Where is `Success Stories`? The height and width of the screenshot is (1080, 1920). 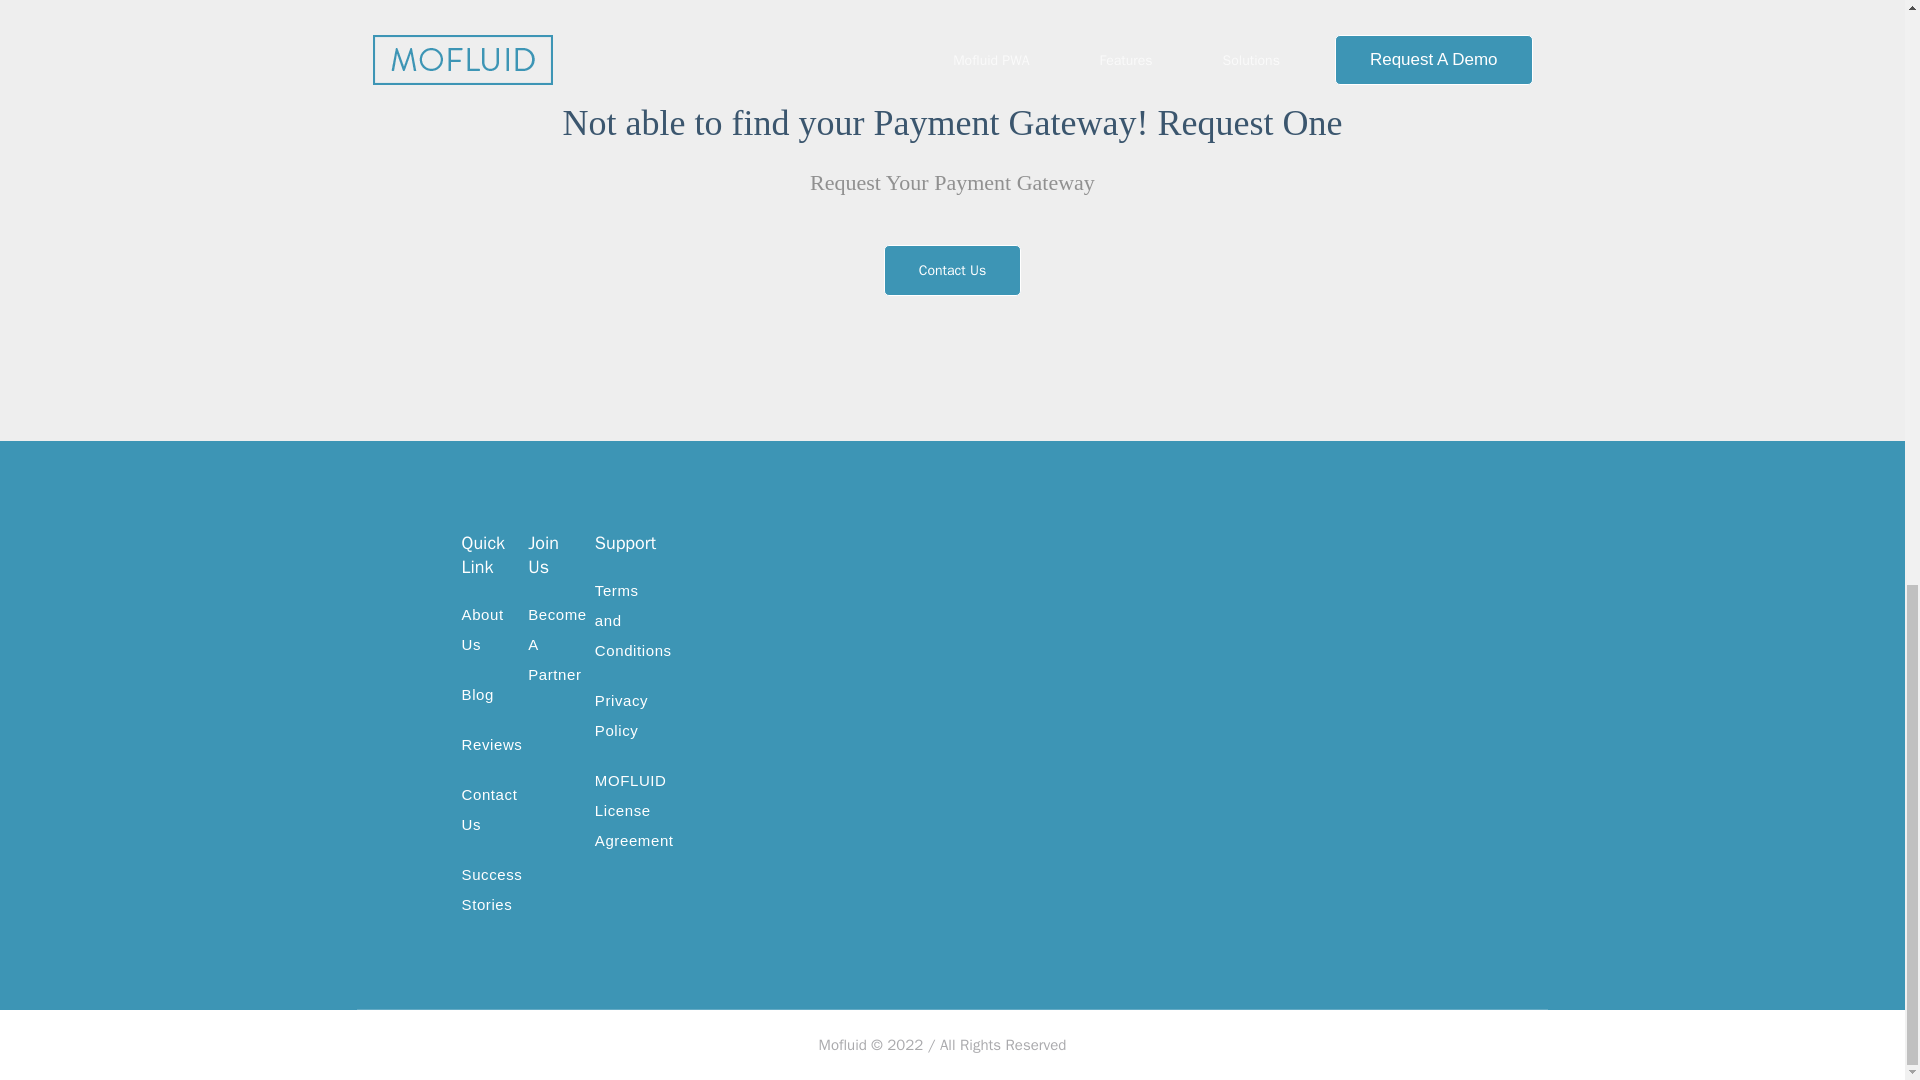 Success Stories is located at coordinates (492, 889).